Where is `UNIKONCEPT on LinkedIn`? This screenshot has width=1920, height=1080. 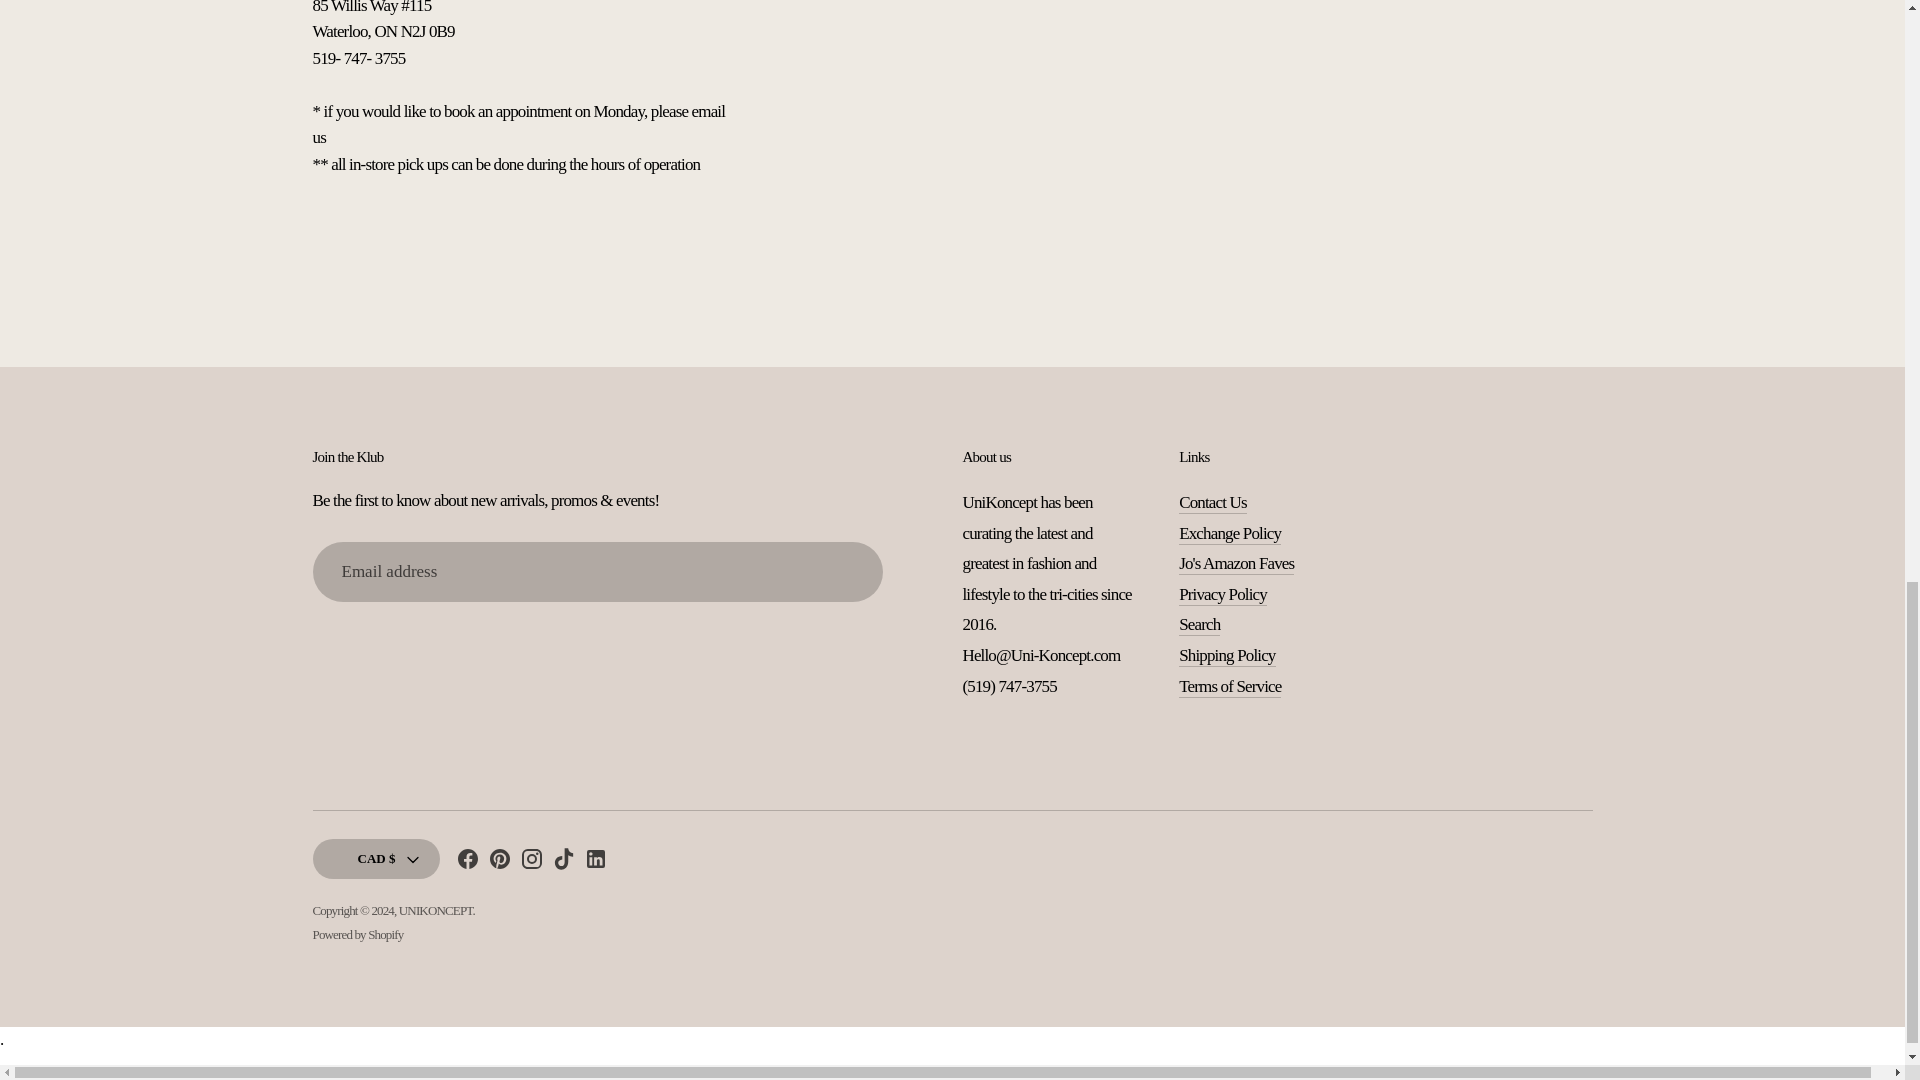
UNIKONCEPT on LinkedIn is located at coordinates (596, 863).